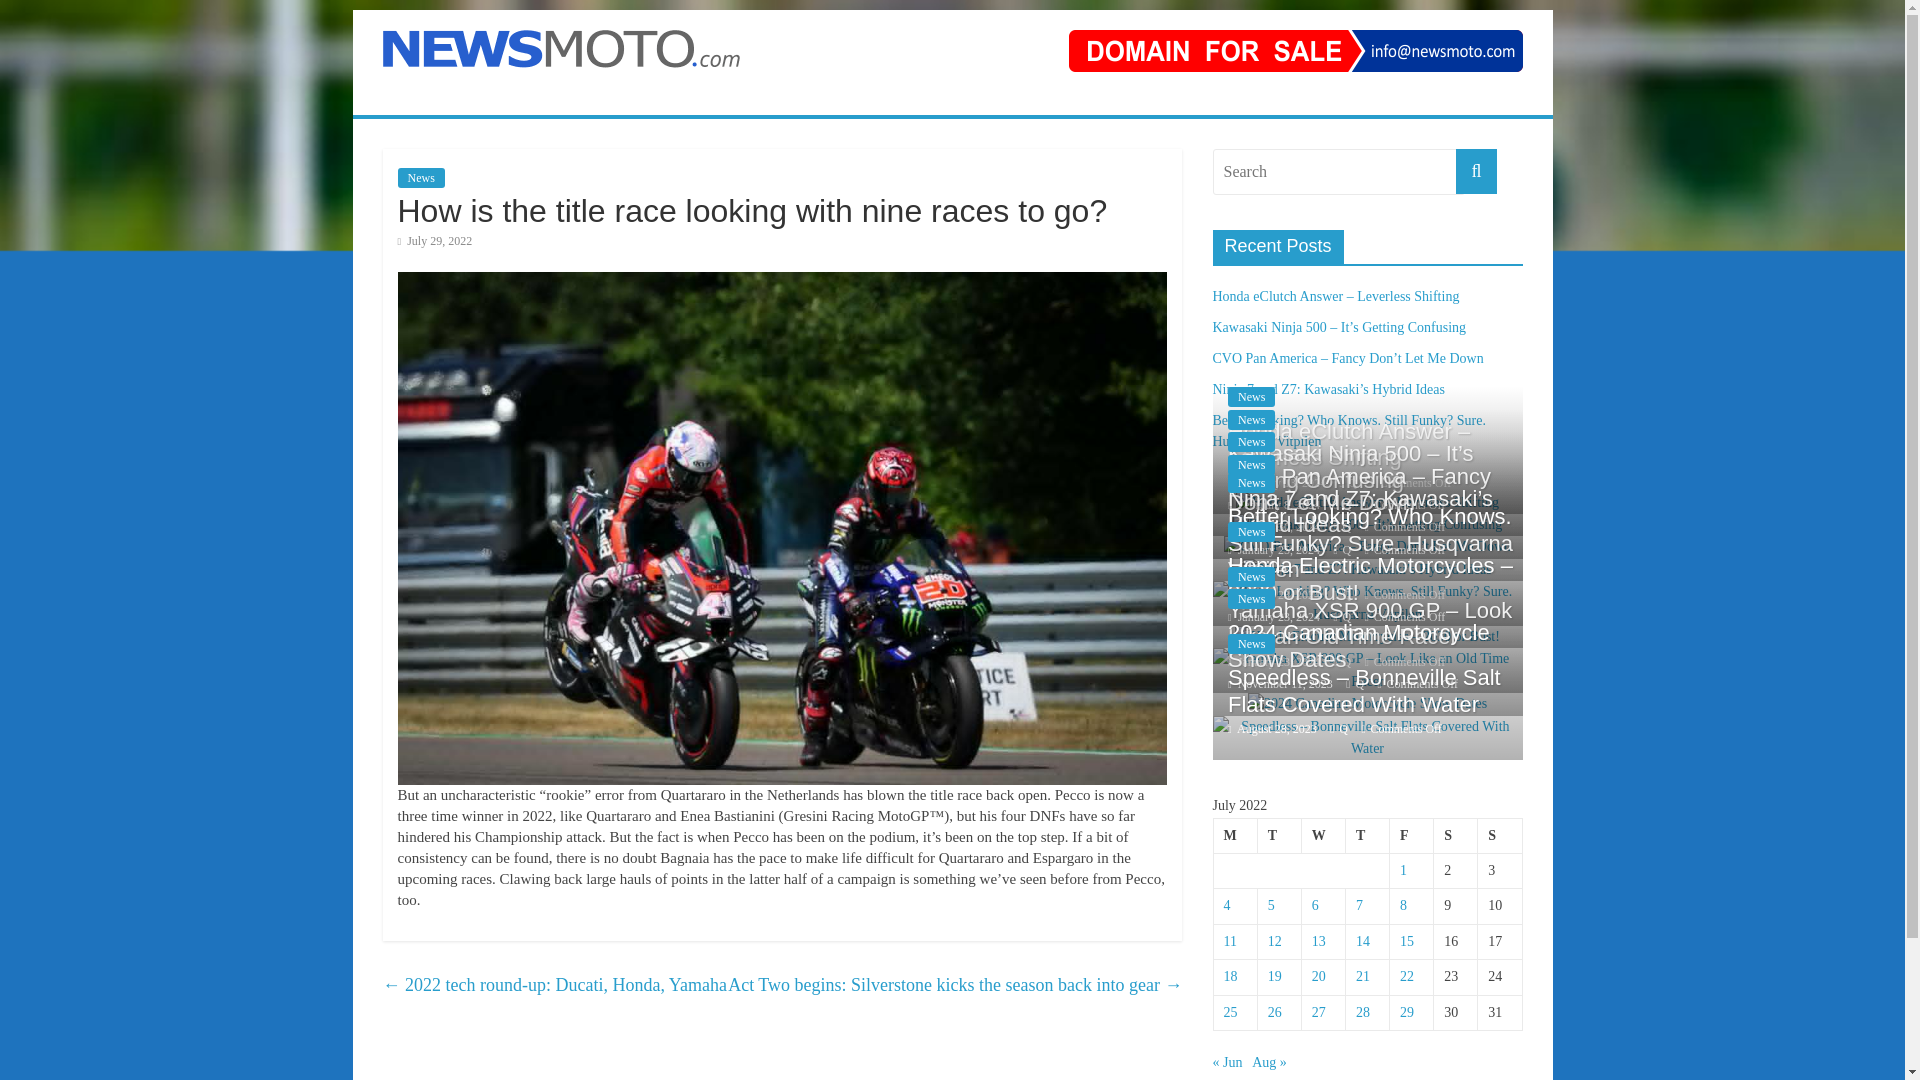 The height and width of the screenshot is (1080, 1920). Describe the element at coordinates (1274, 526) in the screenshot. I see `05:34` at that location.